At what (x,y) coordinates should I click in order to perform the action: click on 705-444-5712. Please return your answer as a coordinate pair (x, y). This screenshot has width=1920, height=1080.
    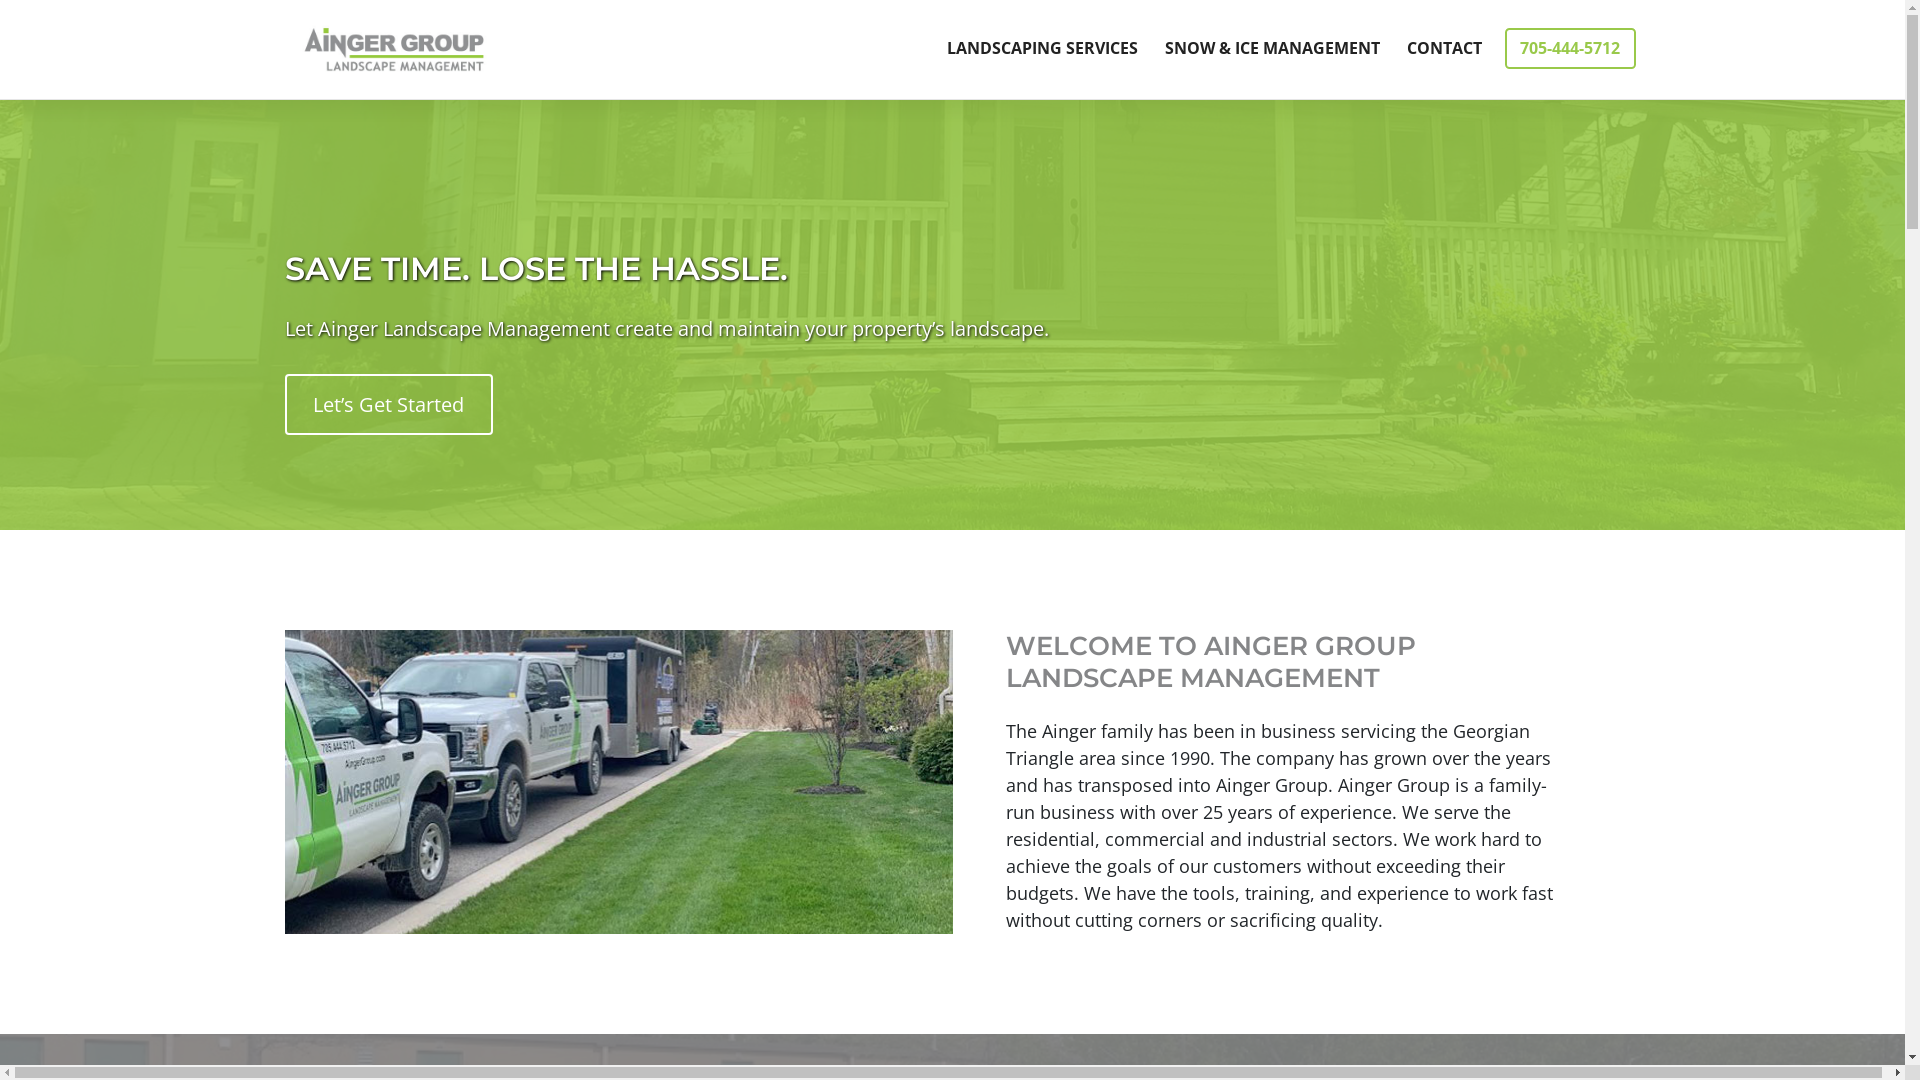
    Looking at the image, I should click on (1570, 48).